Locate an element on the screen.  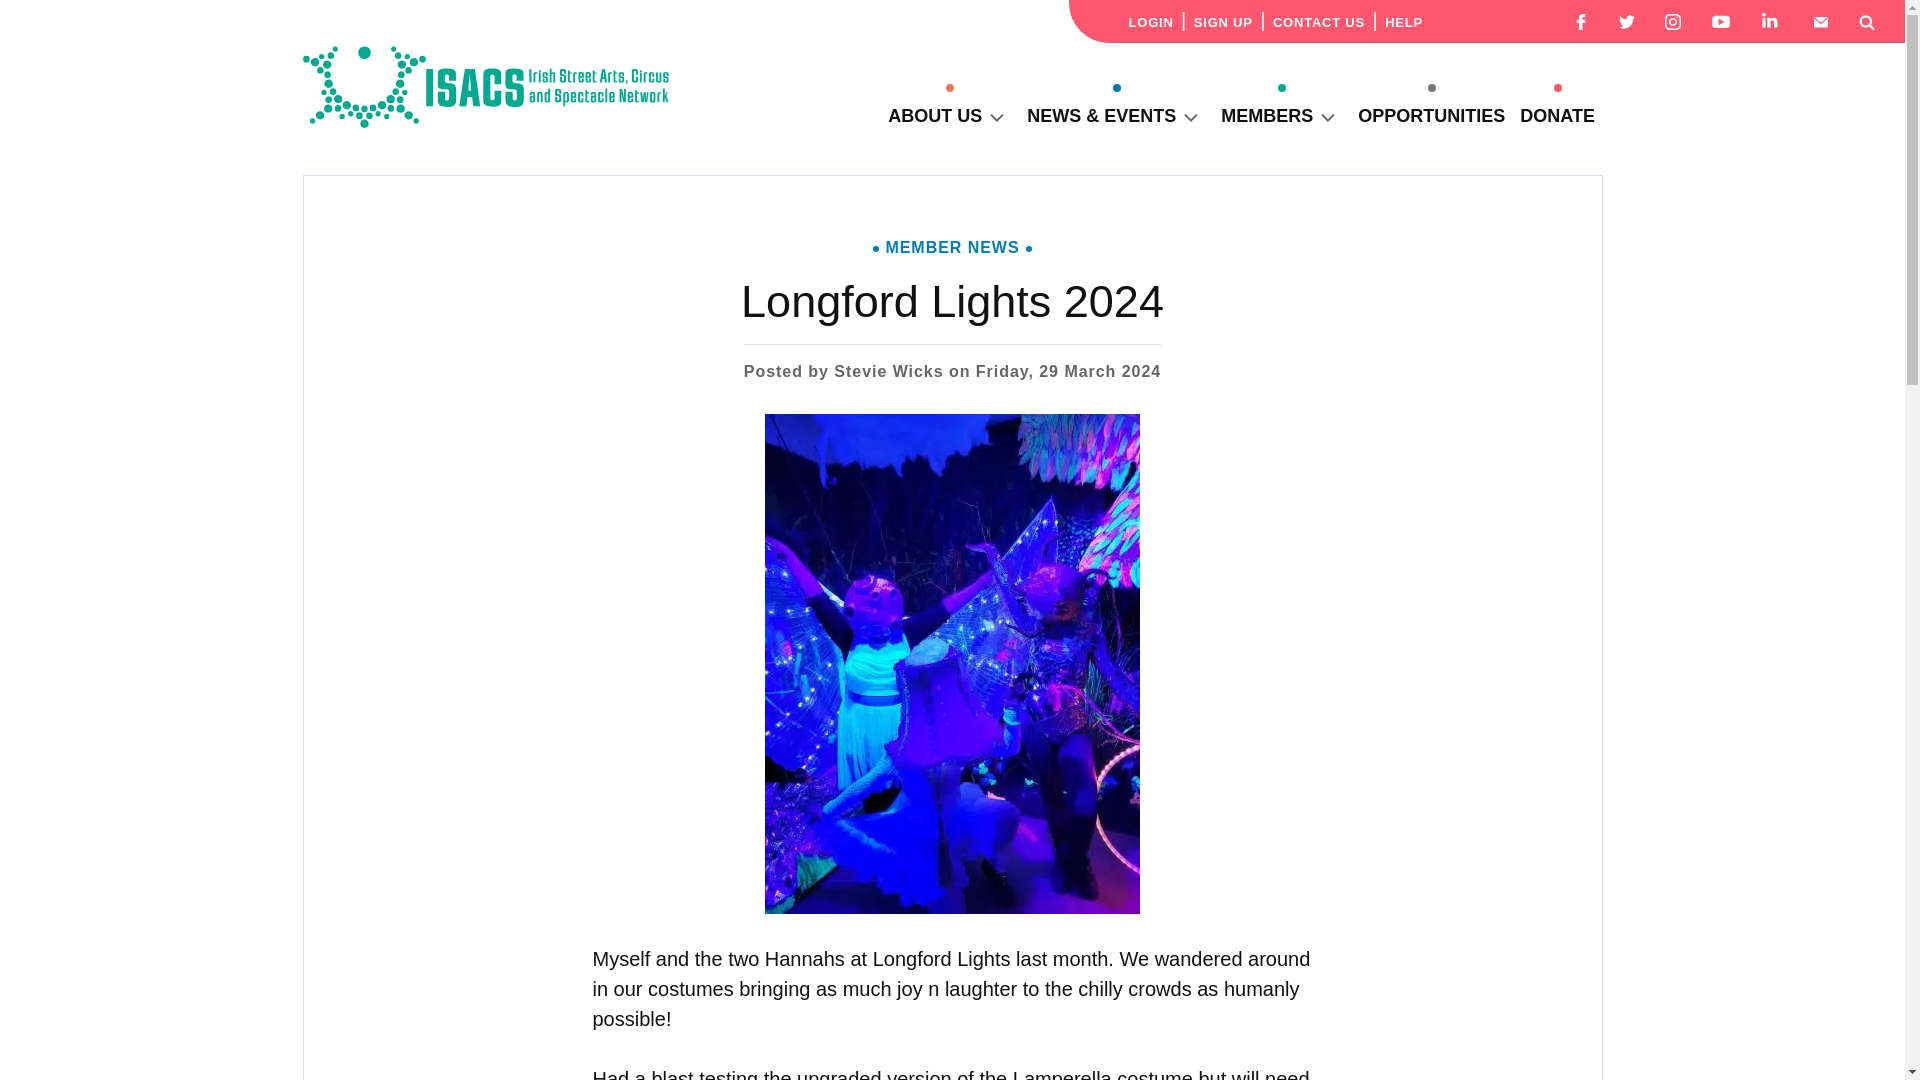
SIGN UP is located at coordinates (1224, 22).